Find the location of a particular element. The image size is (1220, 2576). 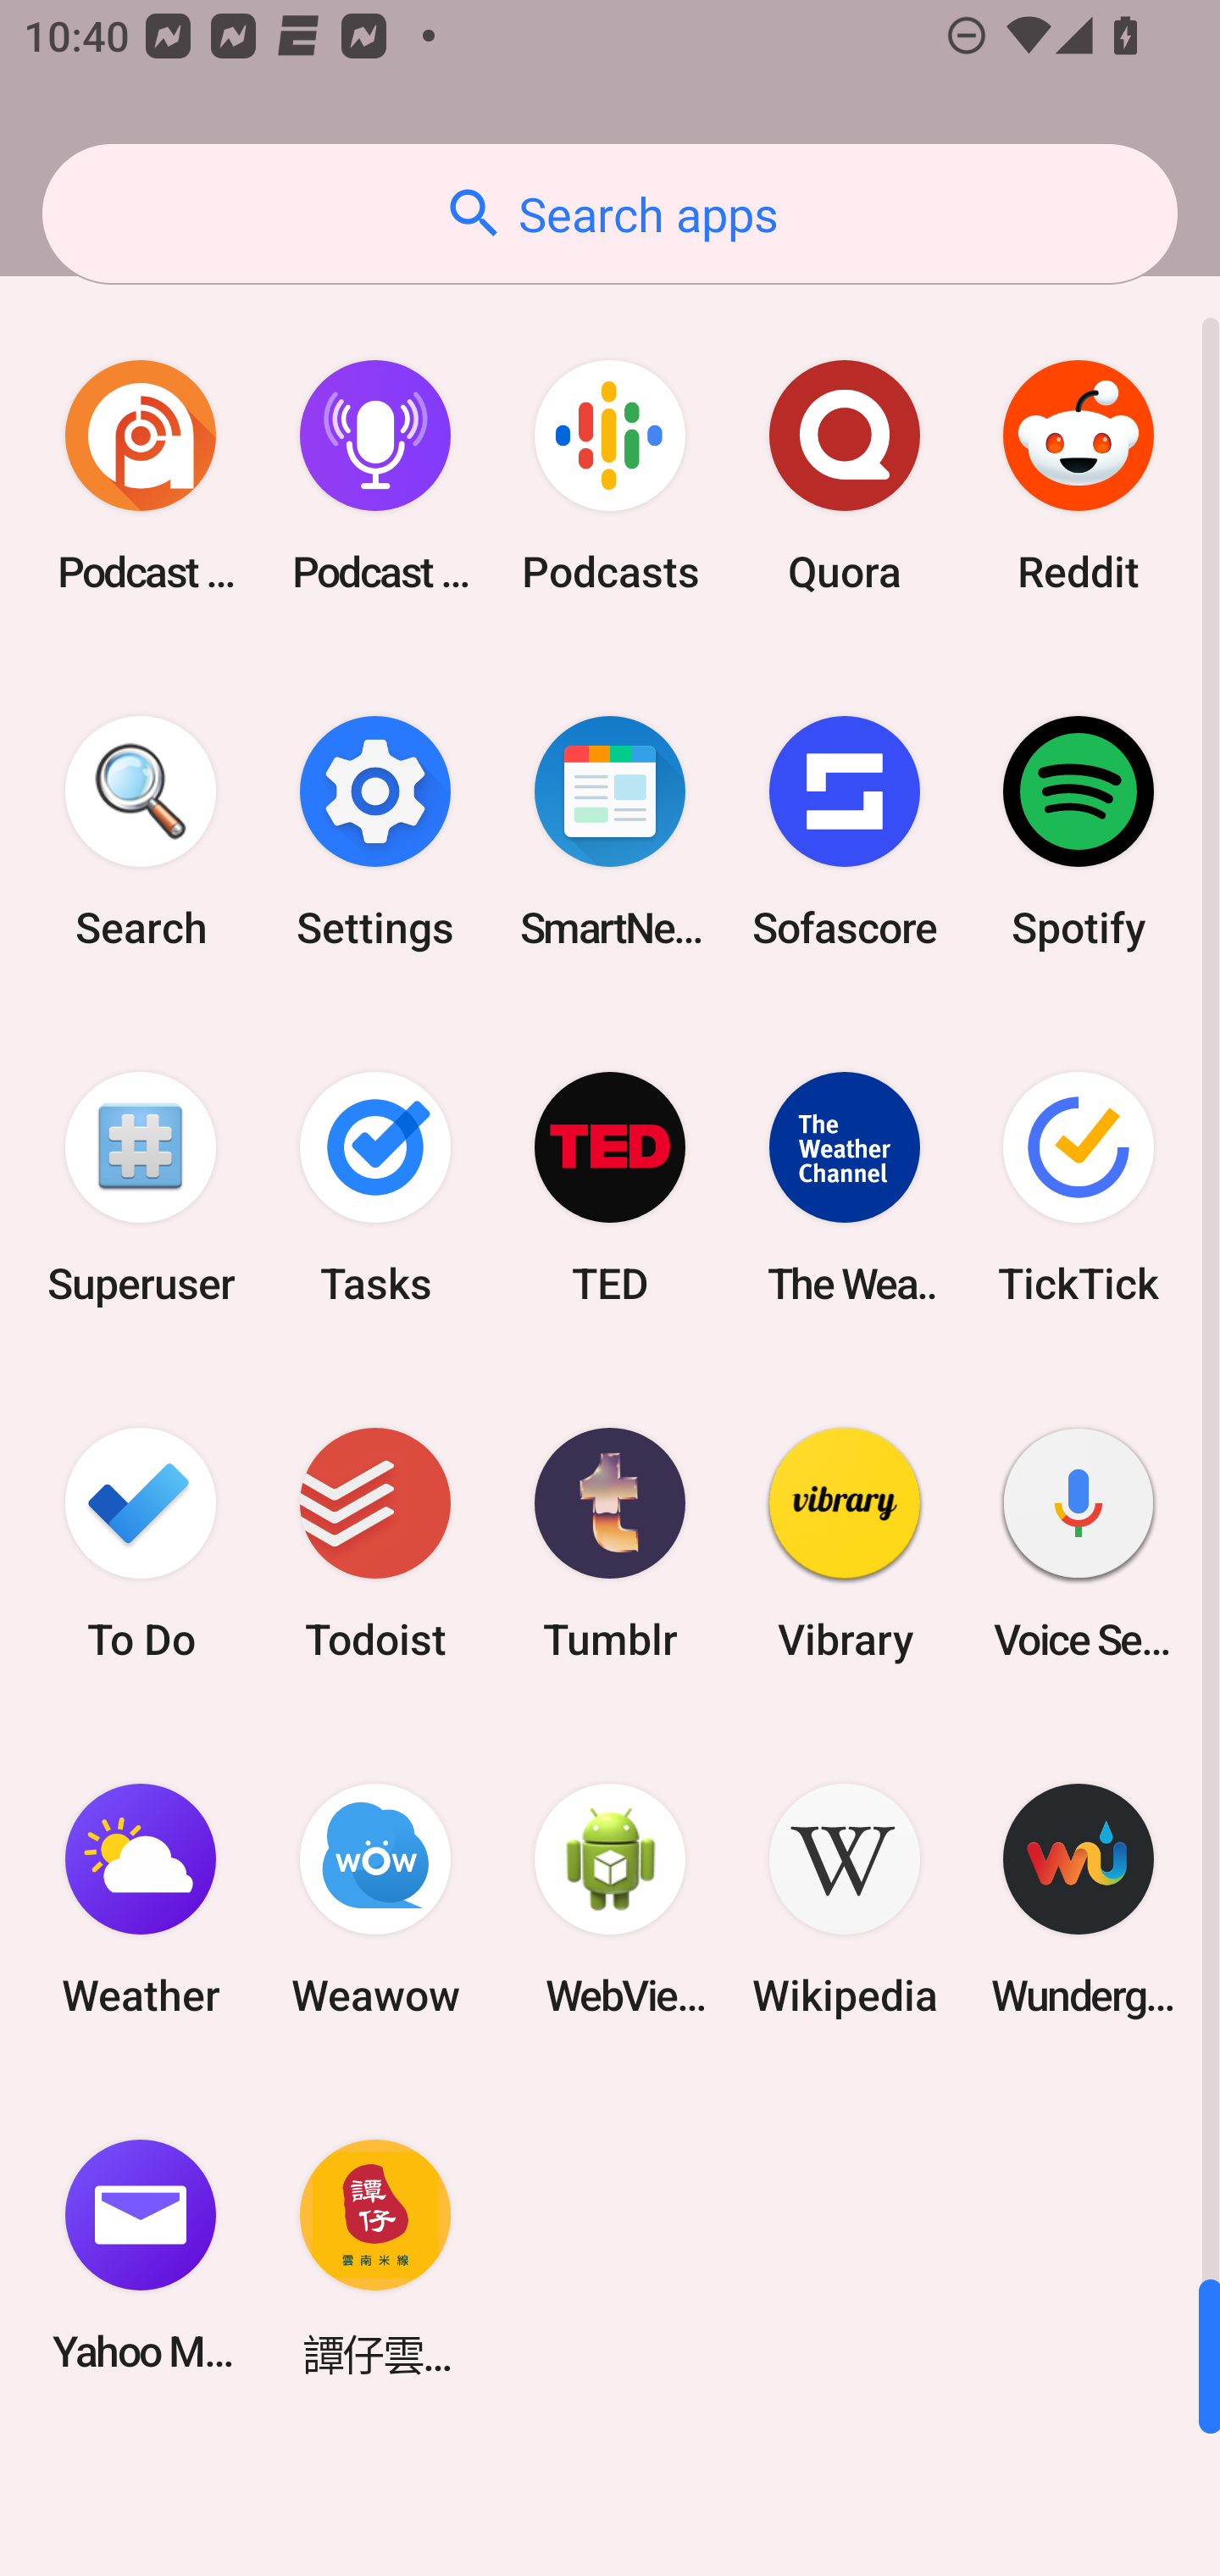

The Weather Channel is located at coordinates (844, 1187).